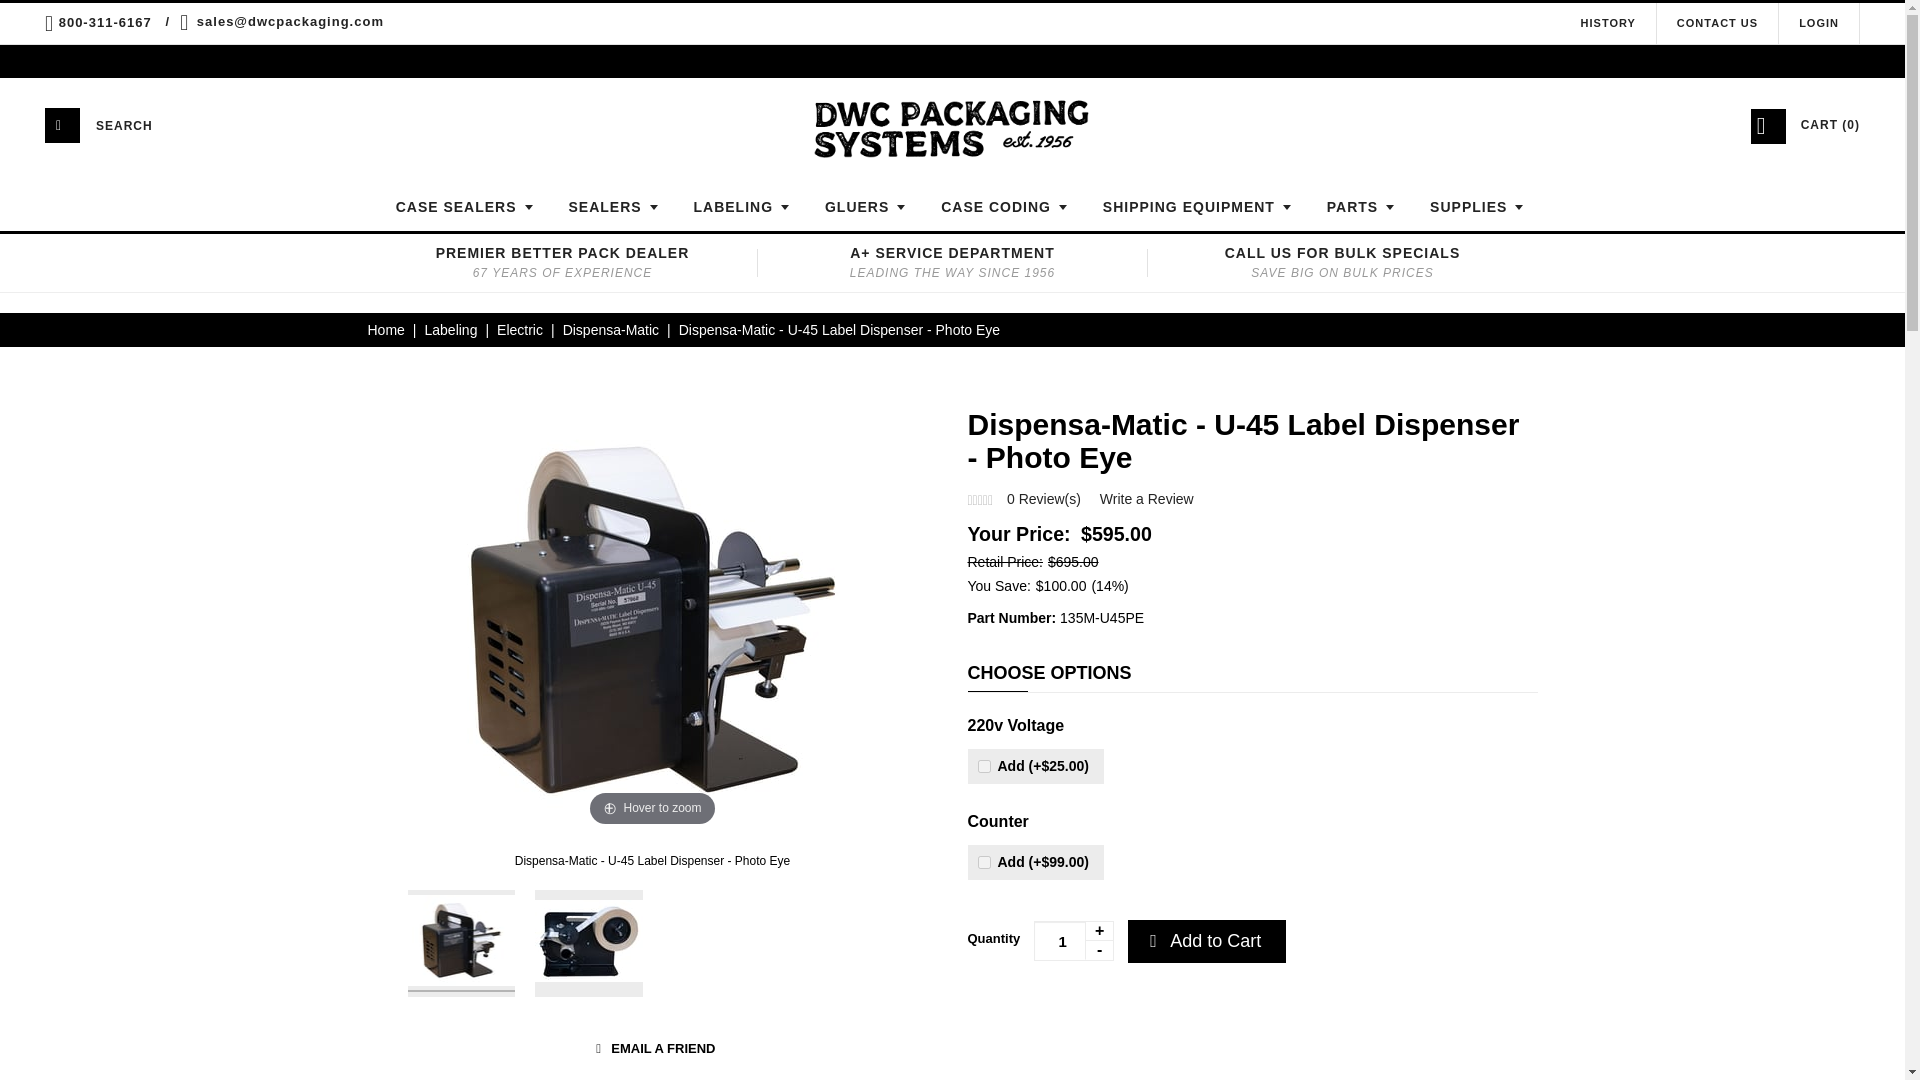 Image resolution: width=1920 pixels, height=1080 pixels. I want to click on 1, so click(1074, 941).